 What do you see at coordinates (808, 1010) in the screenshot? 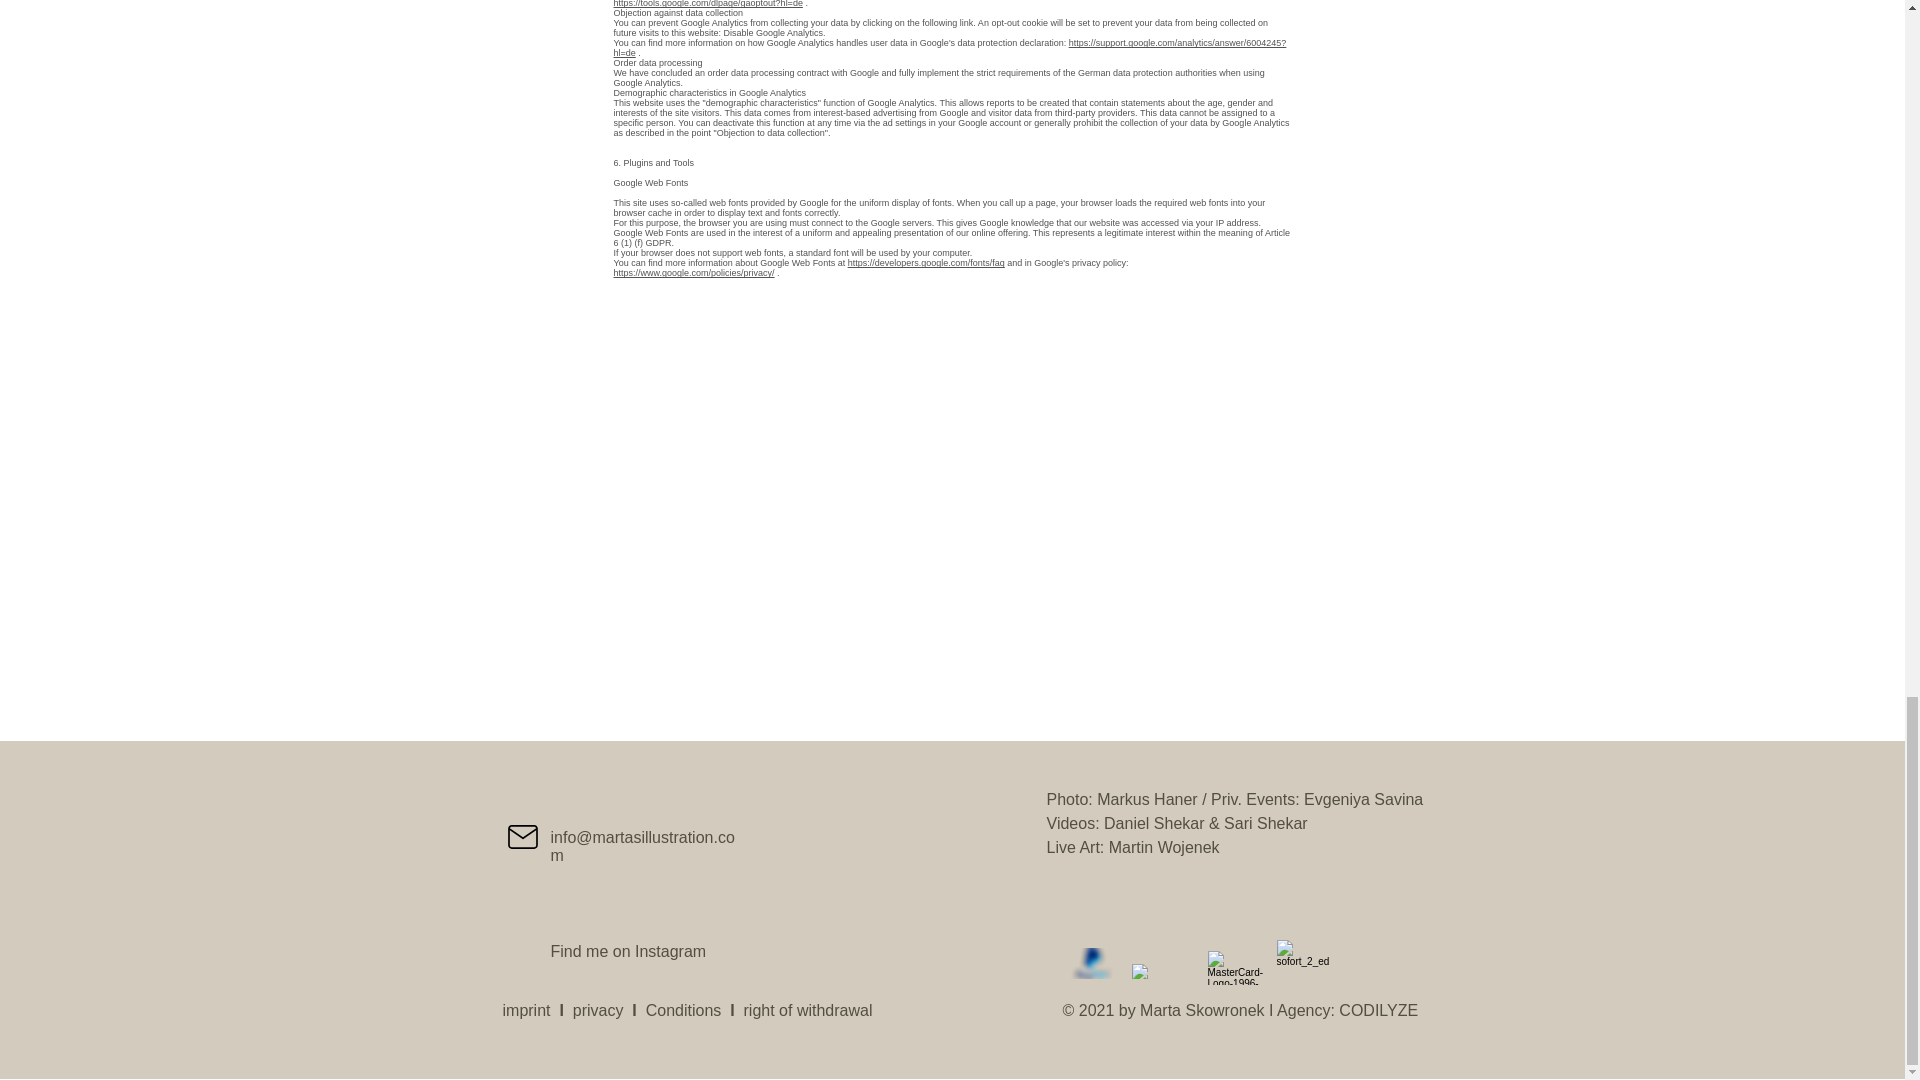
I see `right of withdrawal` at bounding box center [808, 1010].